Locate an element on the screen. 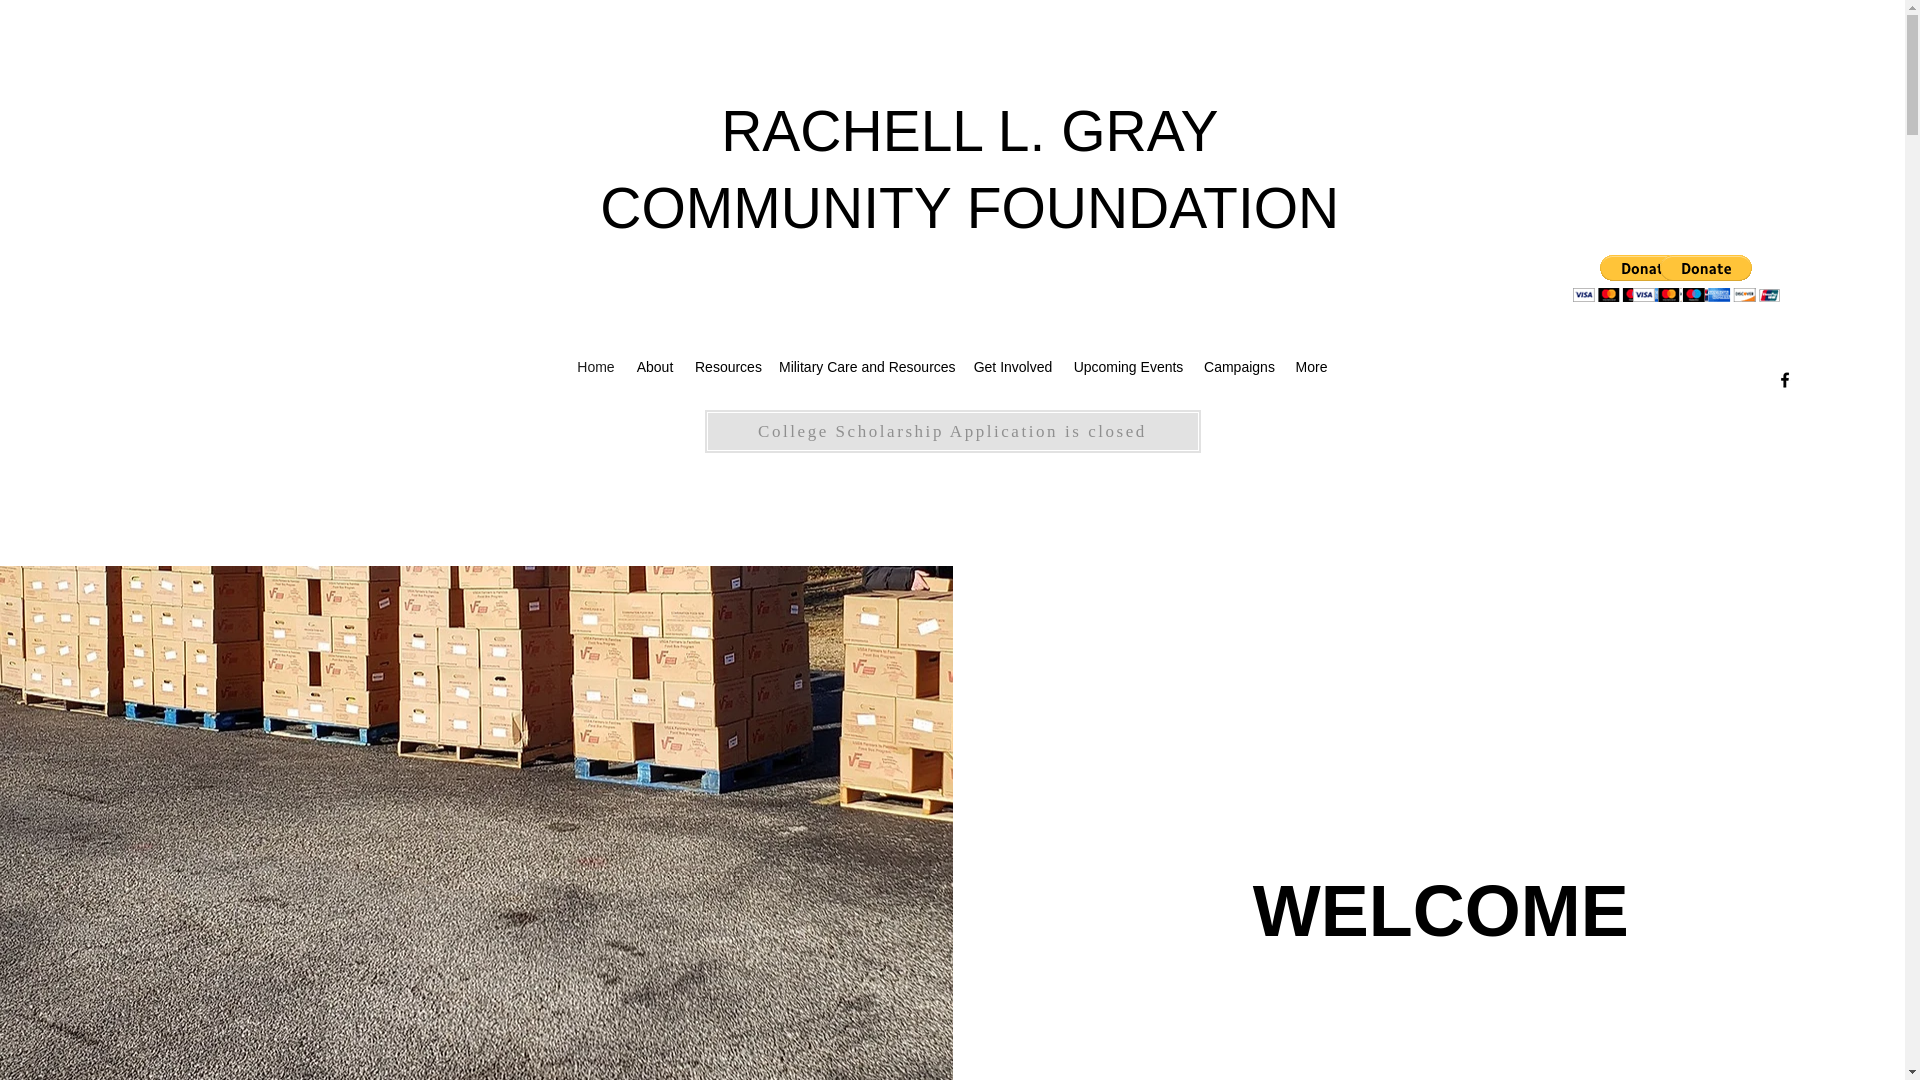 The image size is (1920, 1080). Resources is located at coordinates (727, 367).